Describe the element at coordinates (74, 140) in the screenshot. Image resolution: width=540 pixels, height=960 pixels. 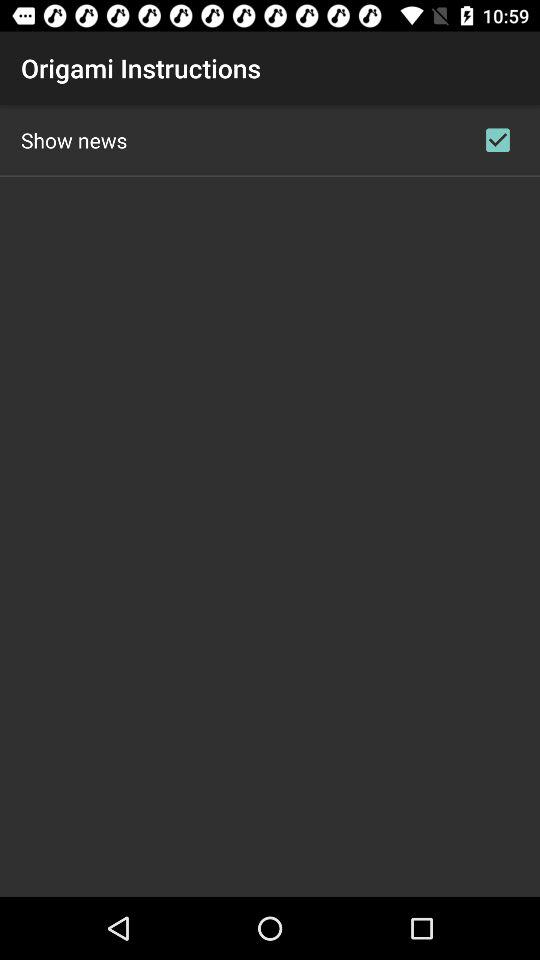
I see `flip to the show news icon` at that location.